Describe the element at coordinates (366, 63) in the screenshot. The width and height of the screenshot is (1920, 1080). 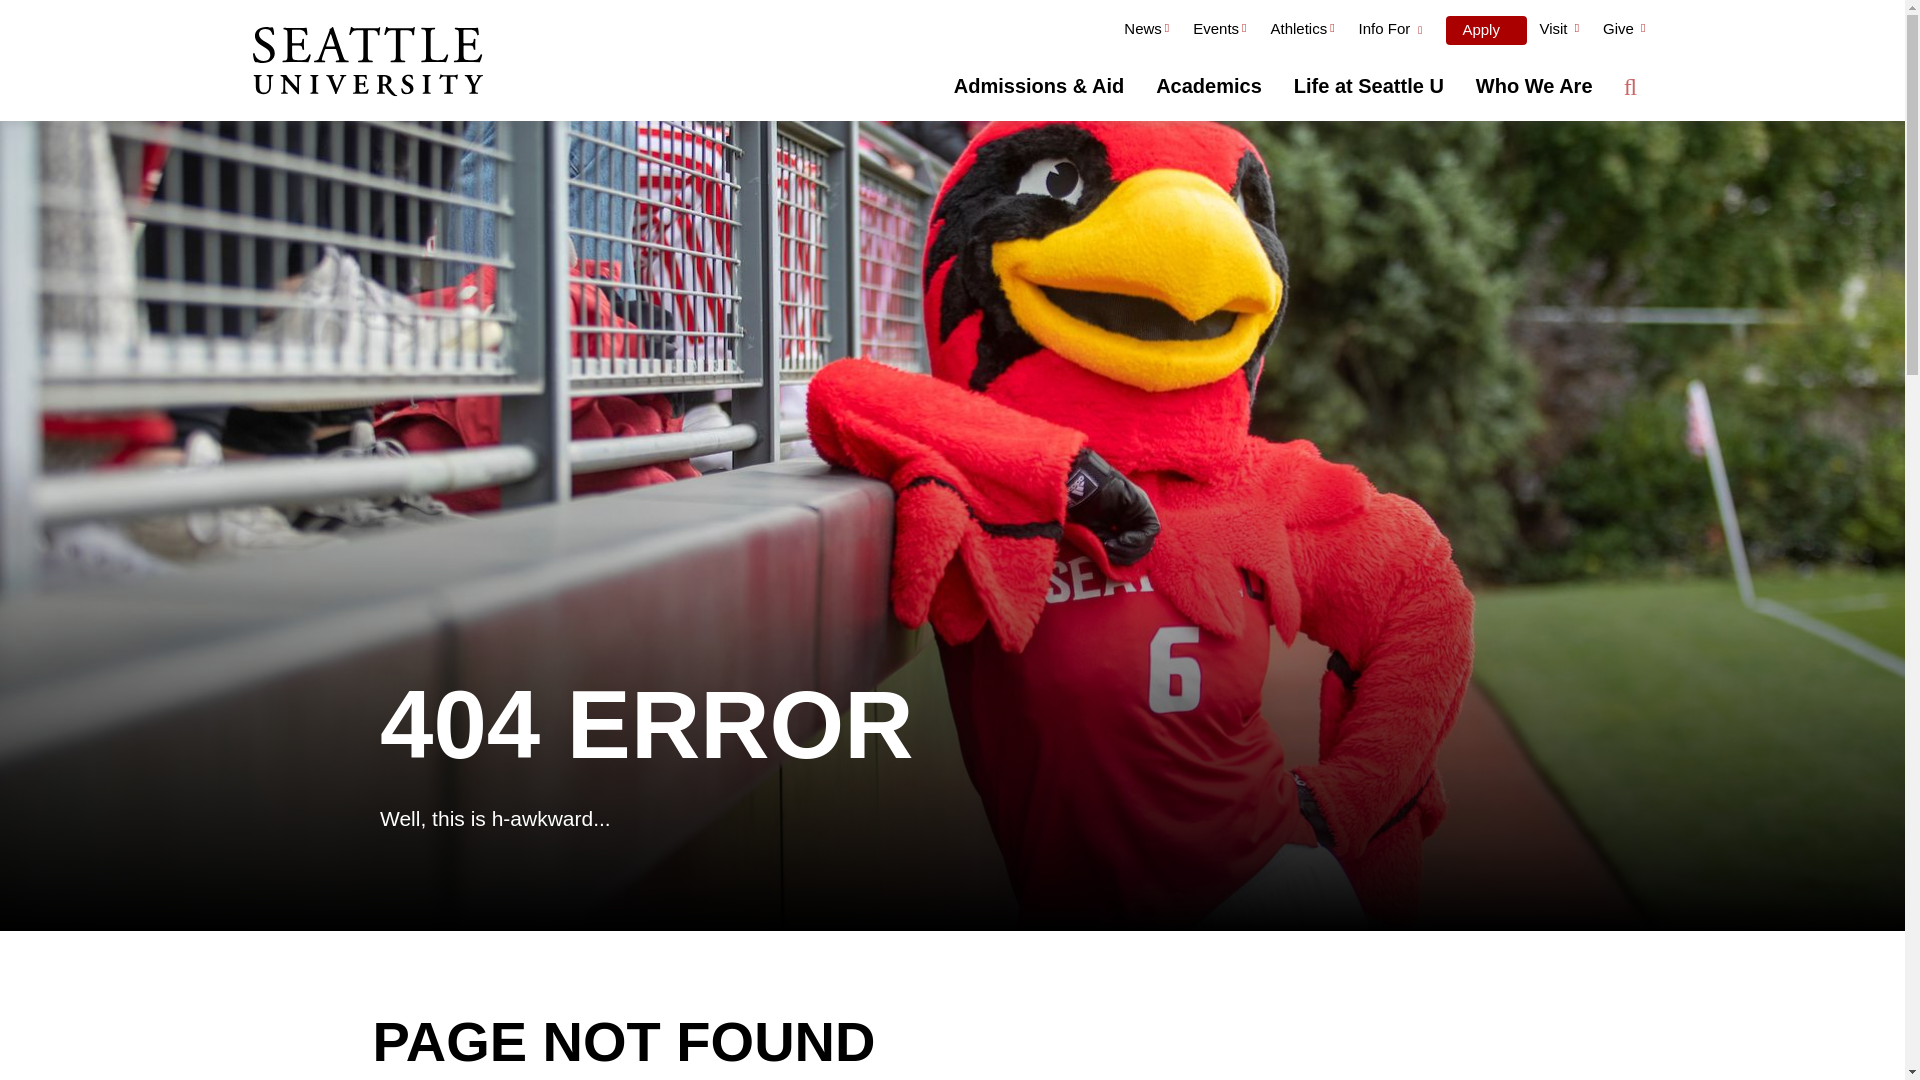
I see `Click to visit the home page` at that location.